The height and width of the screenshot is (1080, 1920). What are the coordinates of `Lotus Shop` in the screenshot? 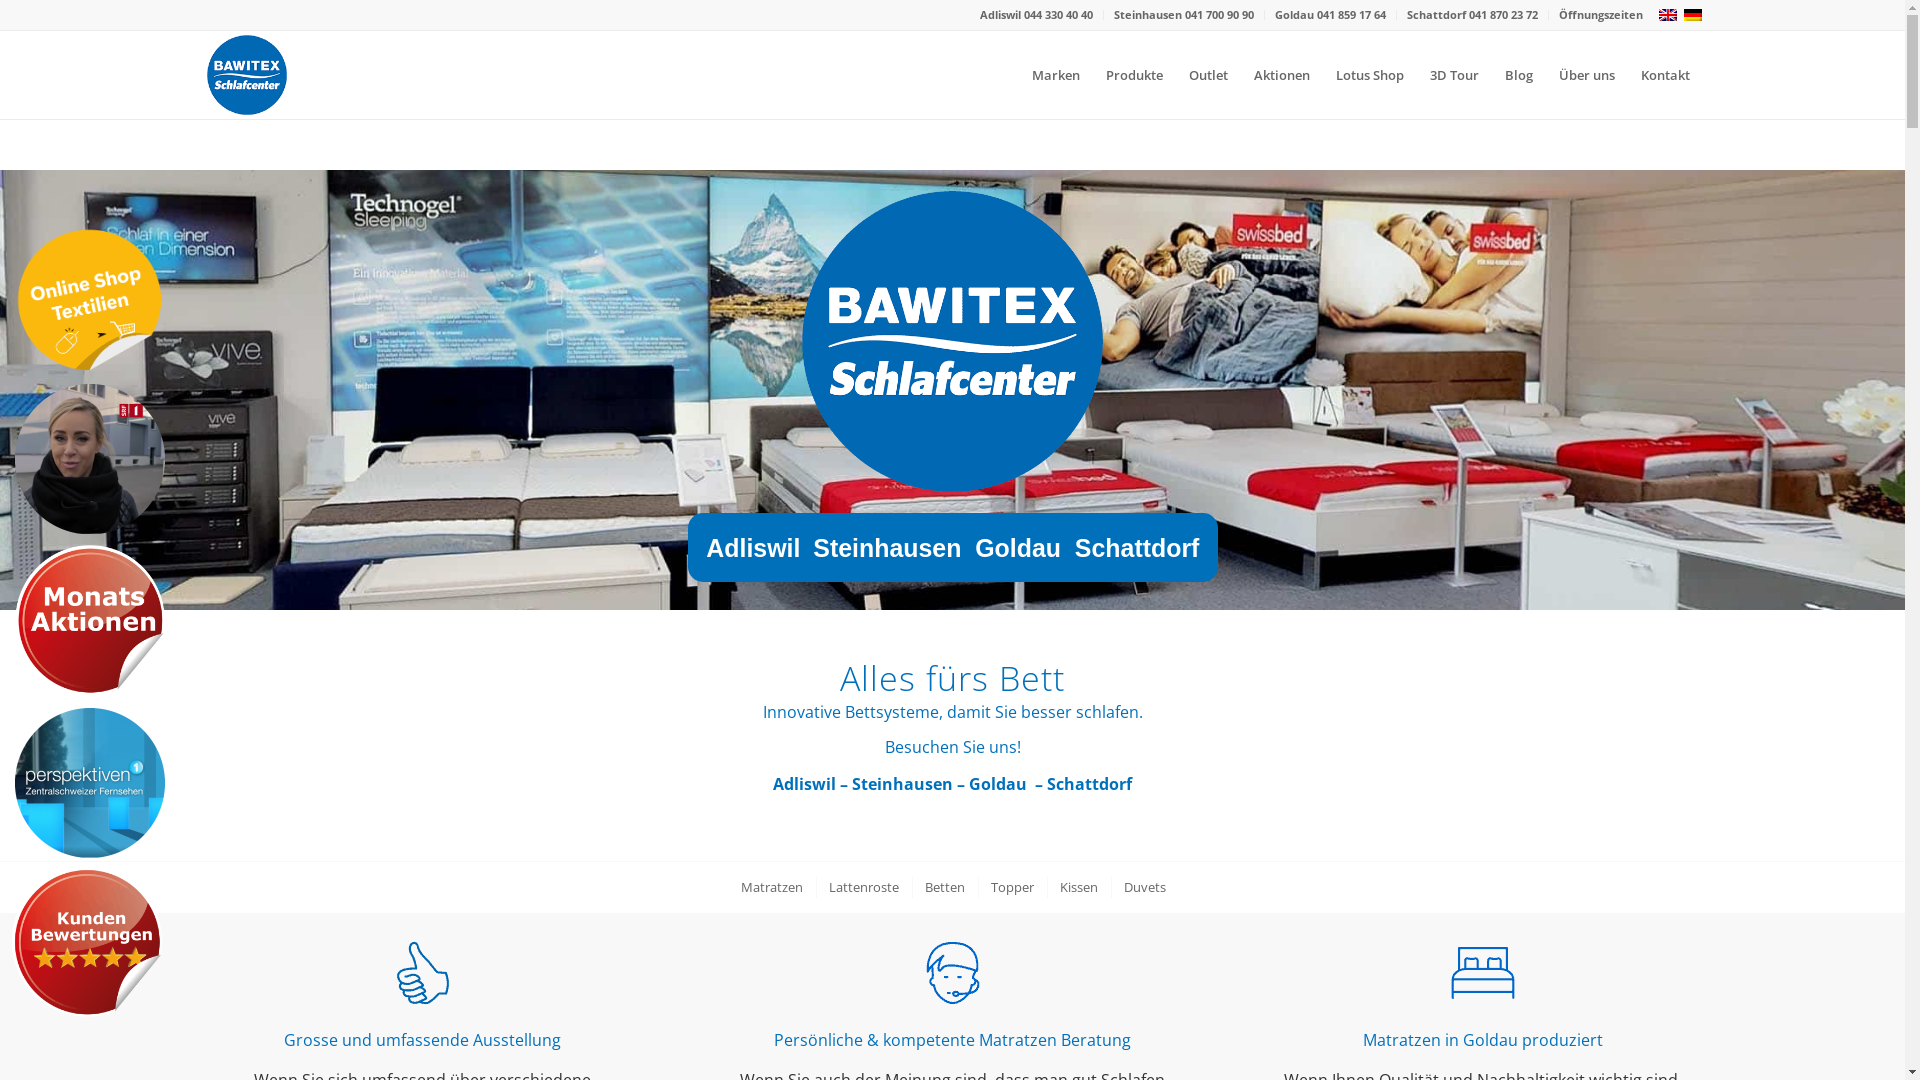 It's located at (1369, 75).